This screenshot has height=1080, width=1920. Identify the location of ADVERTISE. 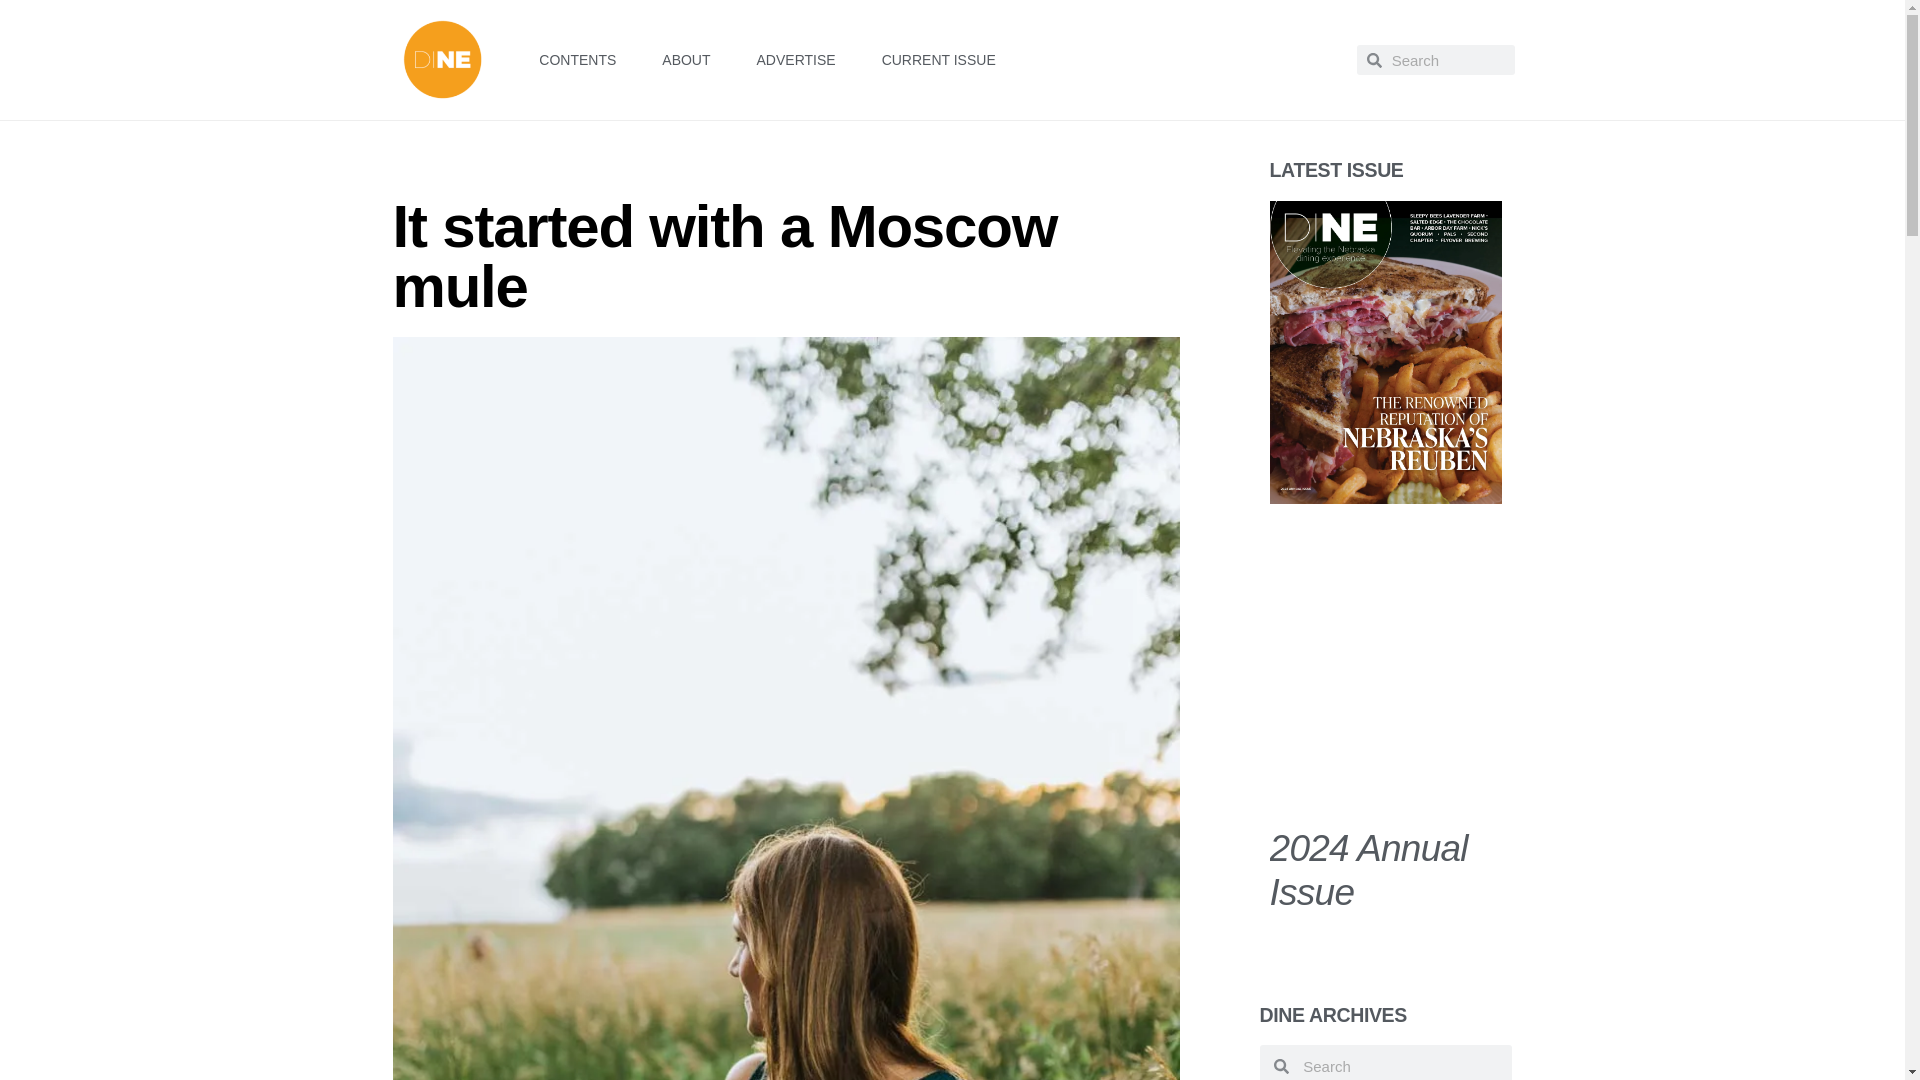
(796, 60).